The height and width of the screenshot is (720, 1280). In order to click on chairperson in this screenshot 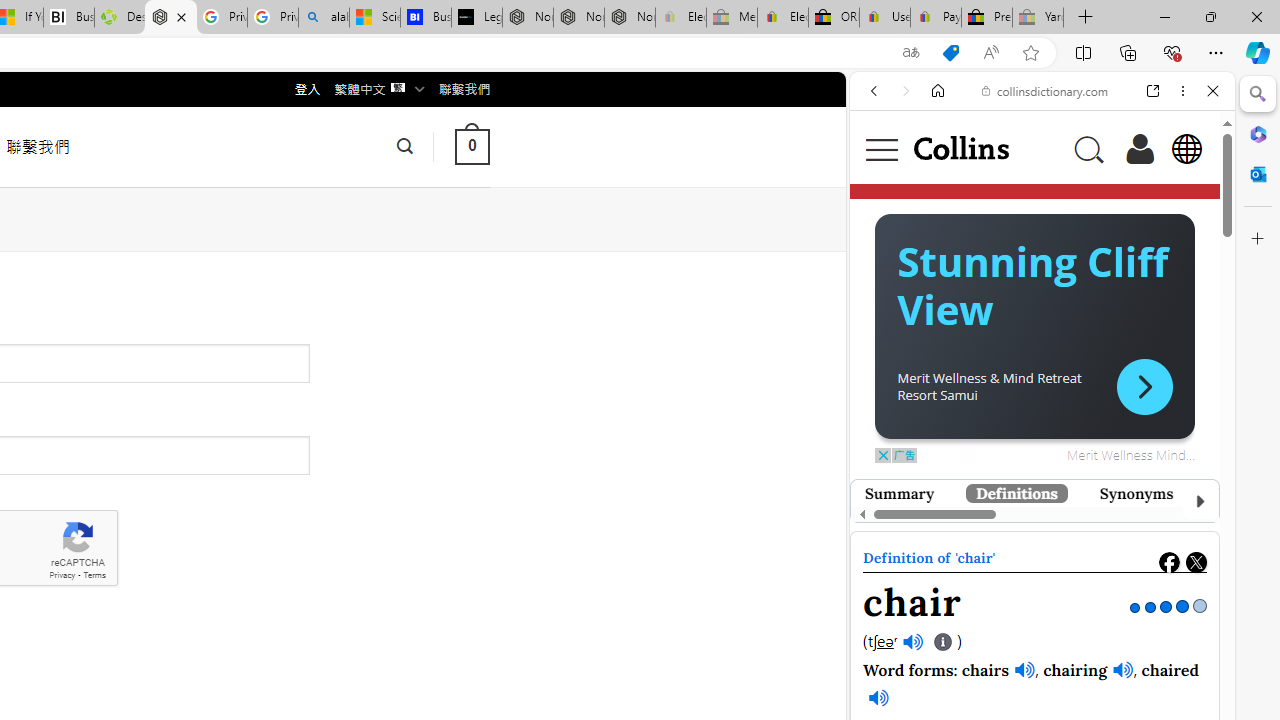, I will do `click(986, 615)`.